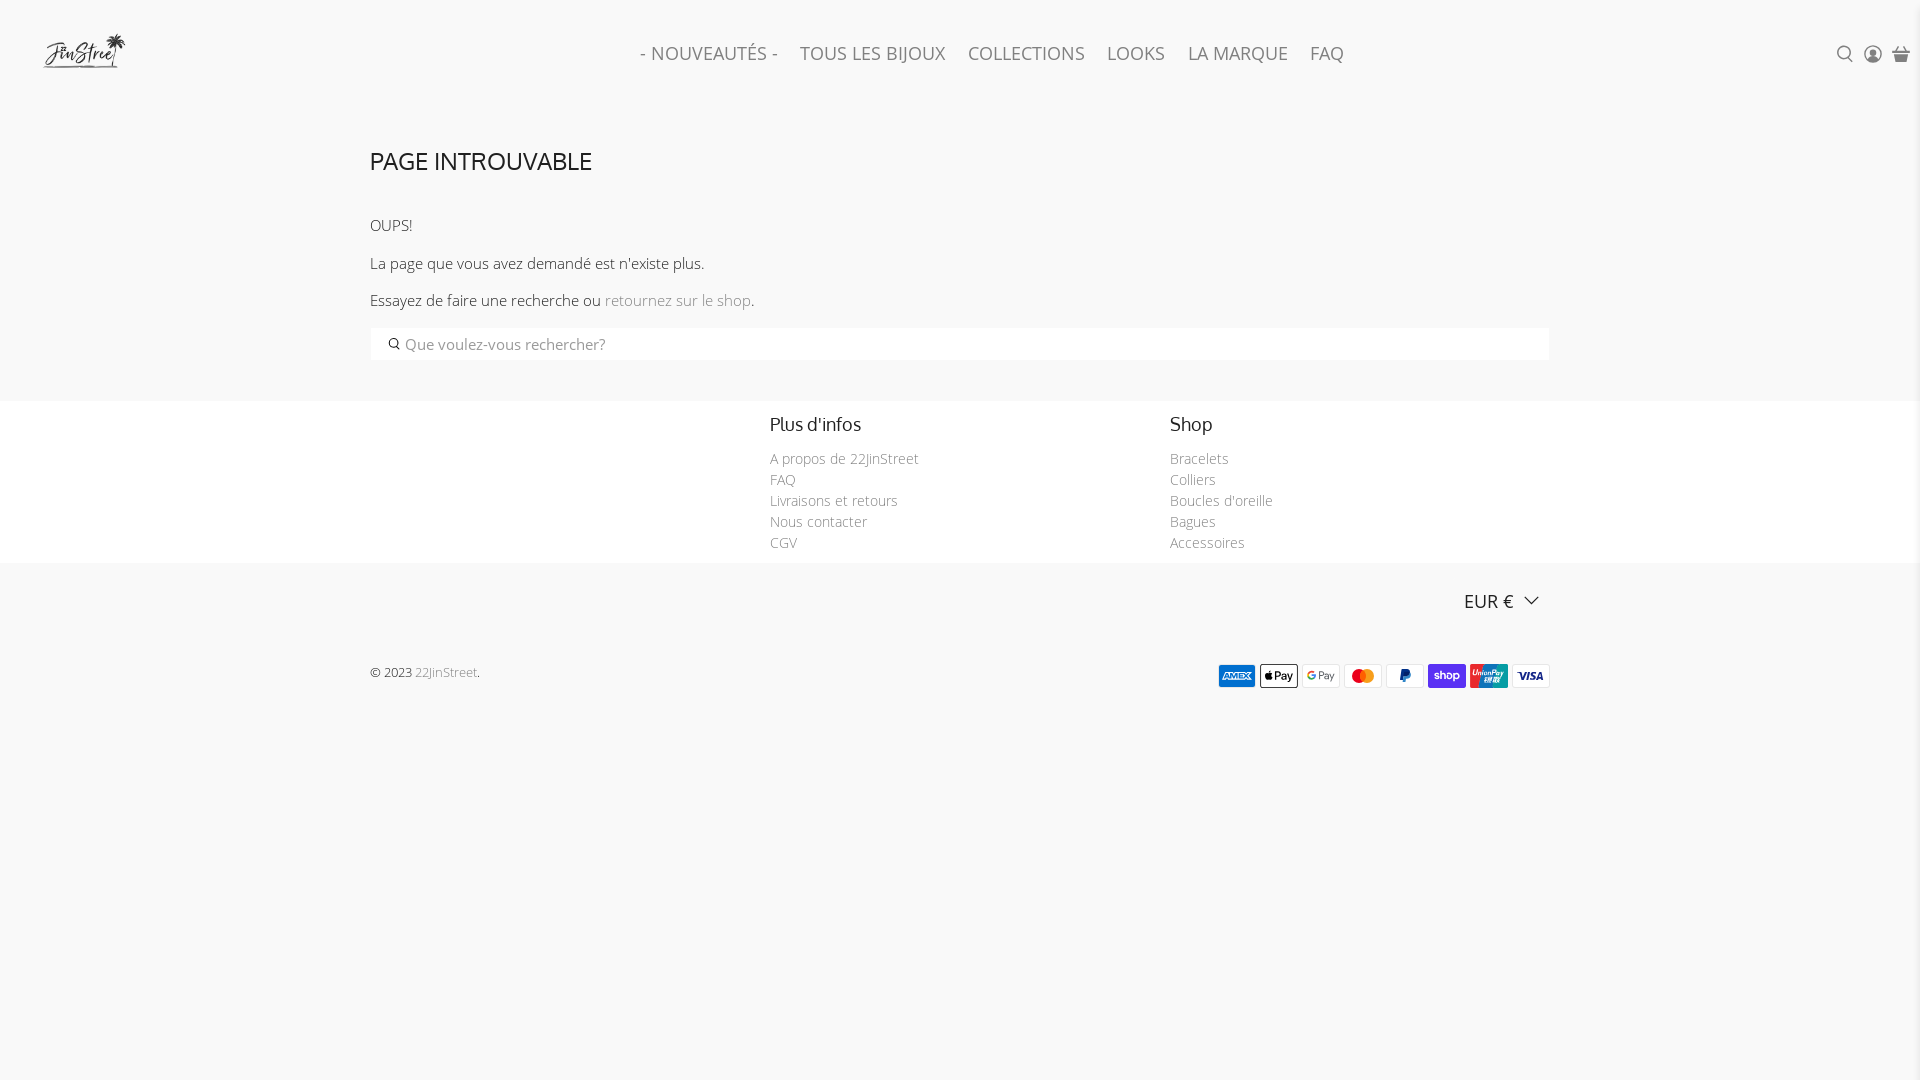 This screenshot has width=1920, height=1080. What do you see at coordinates (1328, 54) in the screenshot?
I see `FAQ` at bounding box center [1328, 54].